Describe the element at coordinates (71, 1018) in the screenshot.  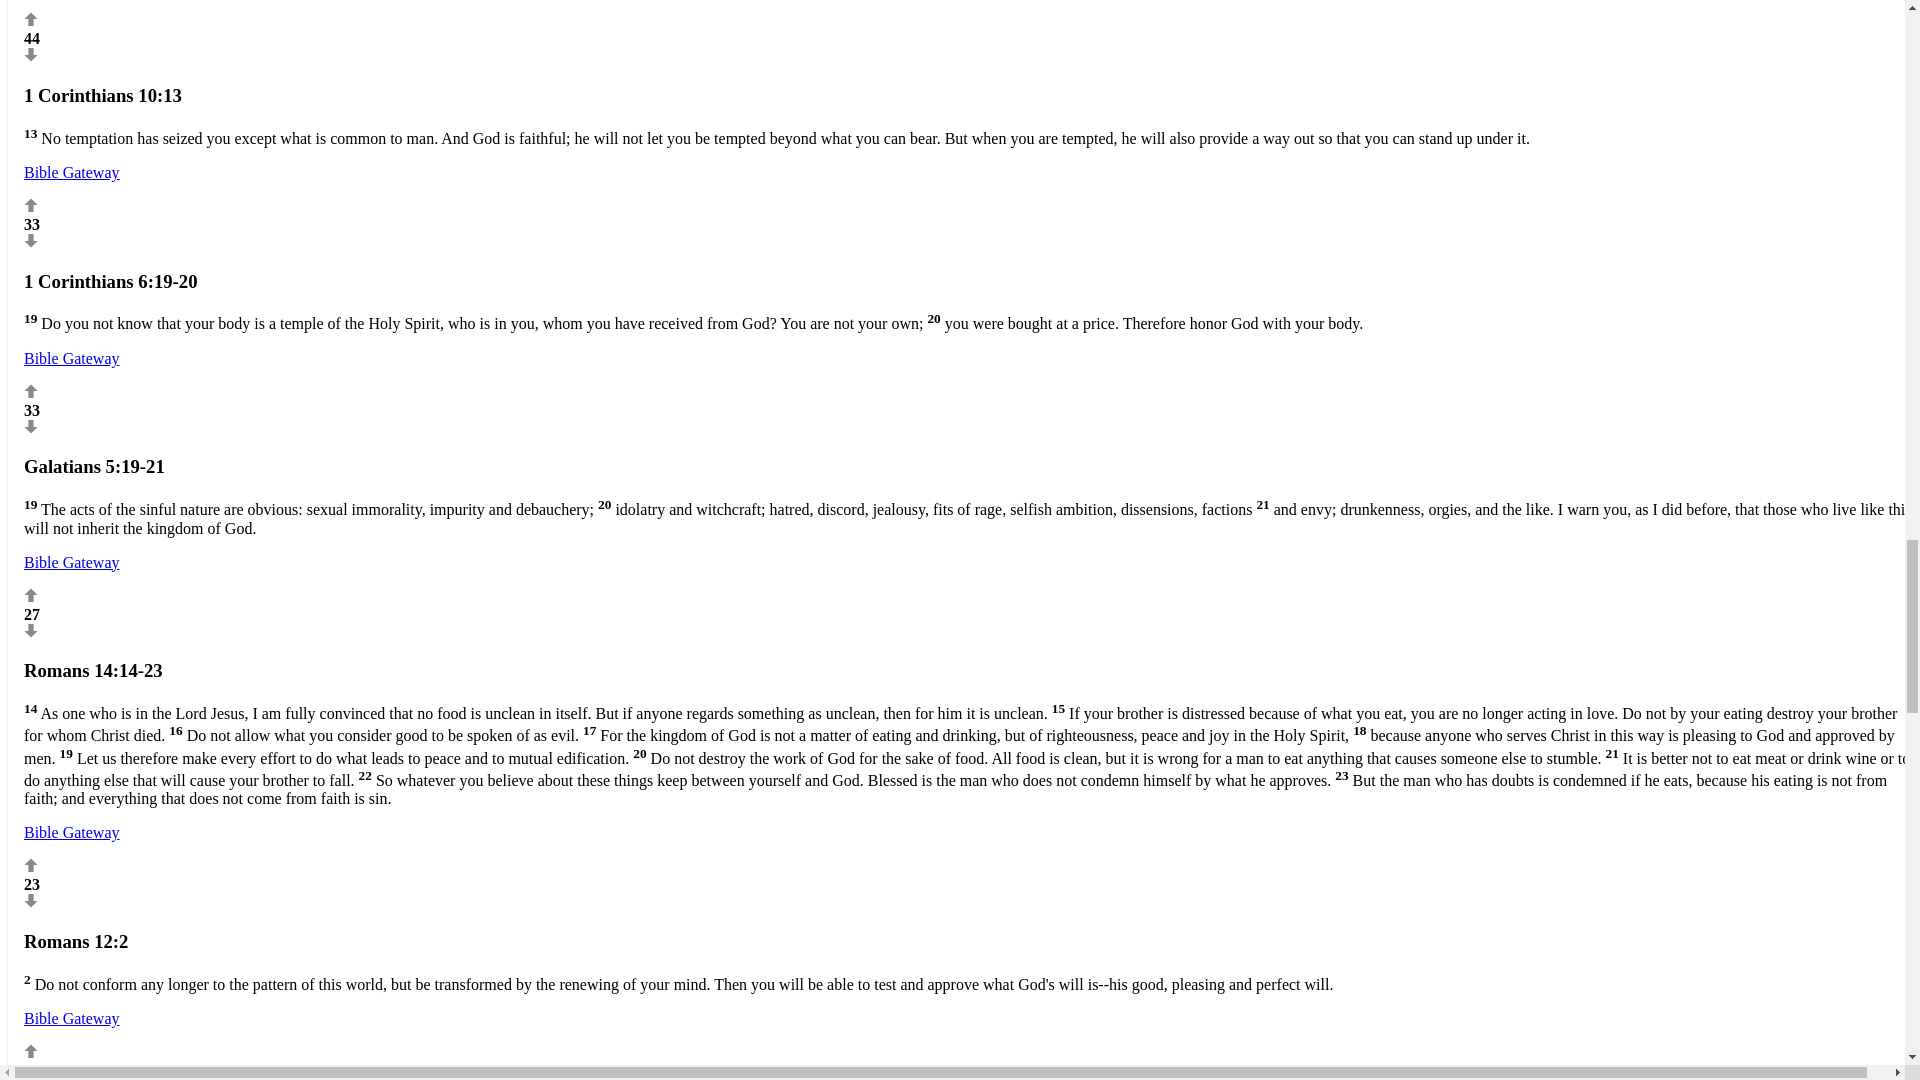
I see `Bible Gateway` at that location.